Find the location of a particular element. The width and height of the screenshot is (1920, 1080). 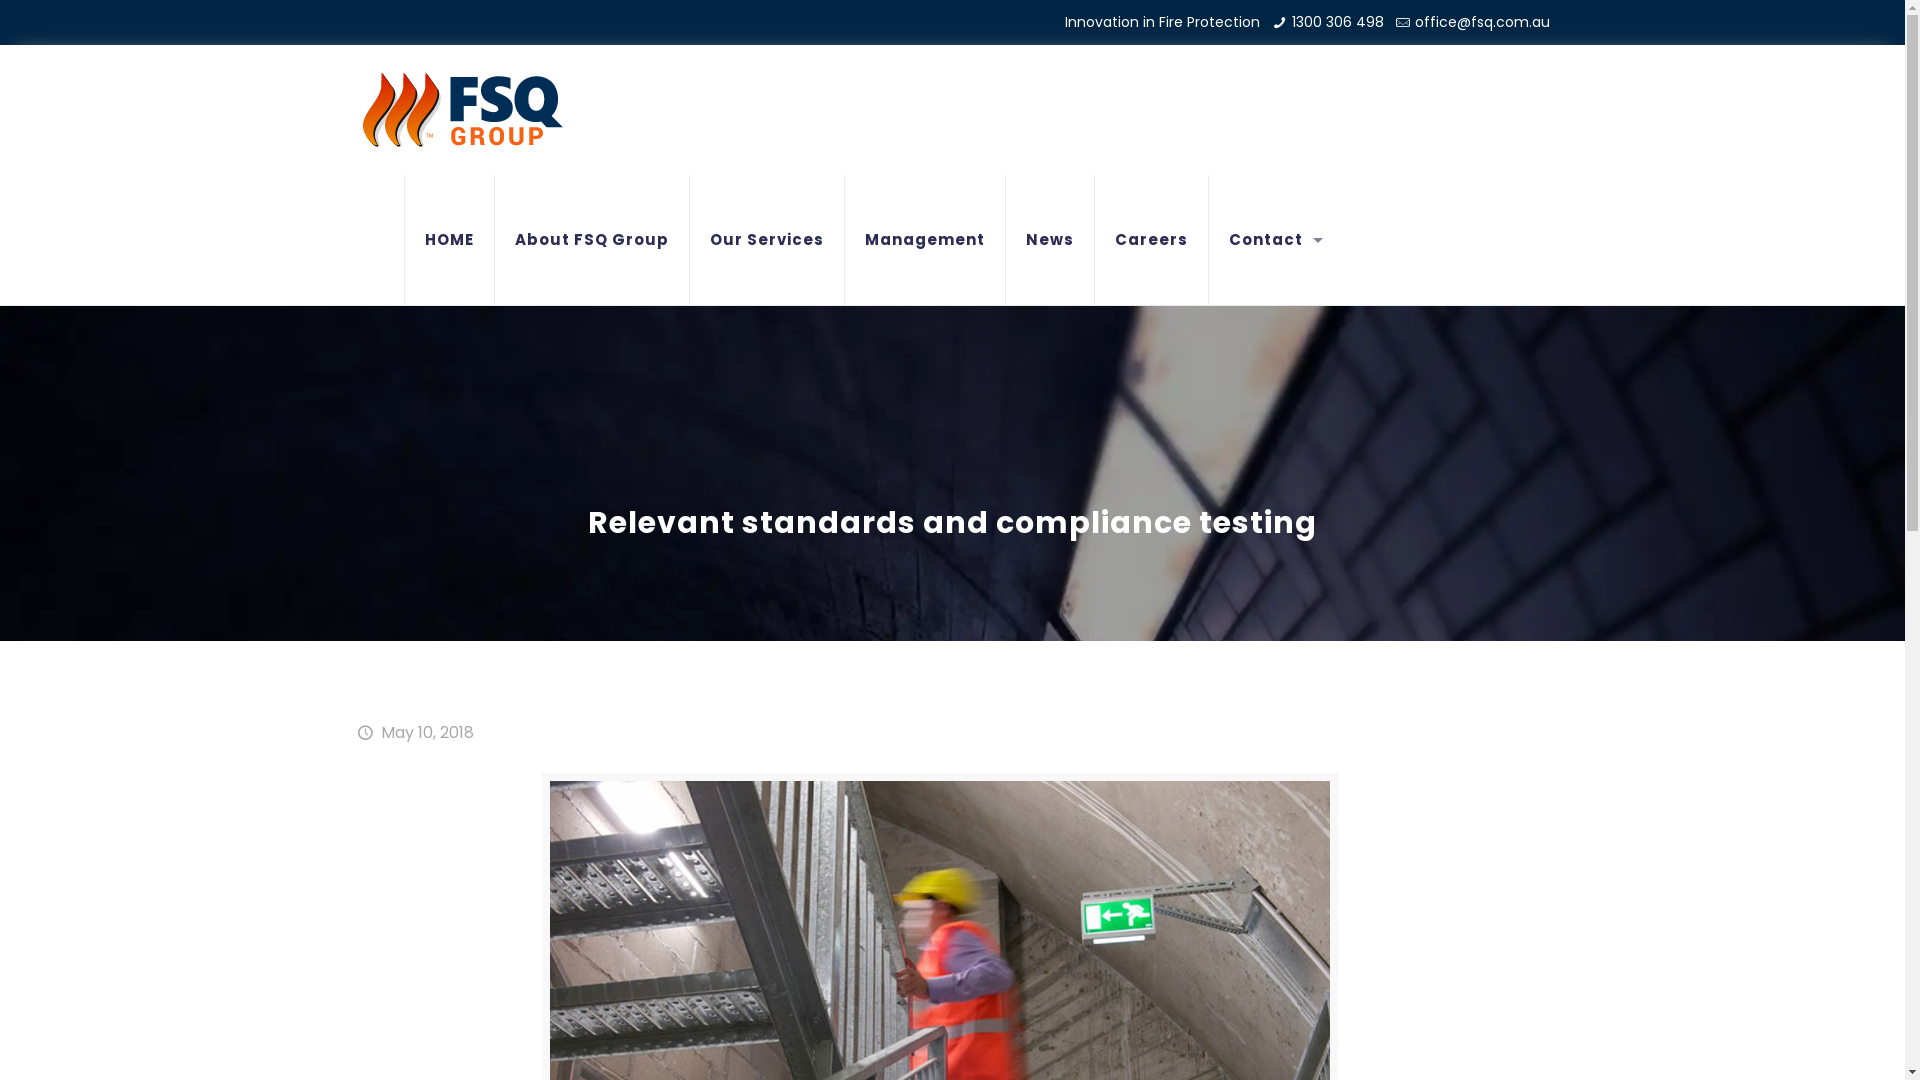

1300 306 498 is located at coordinates (1338, 22).